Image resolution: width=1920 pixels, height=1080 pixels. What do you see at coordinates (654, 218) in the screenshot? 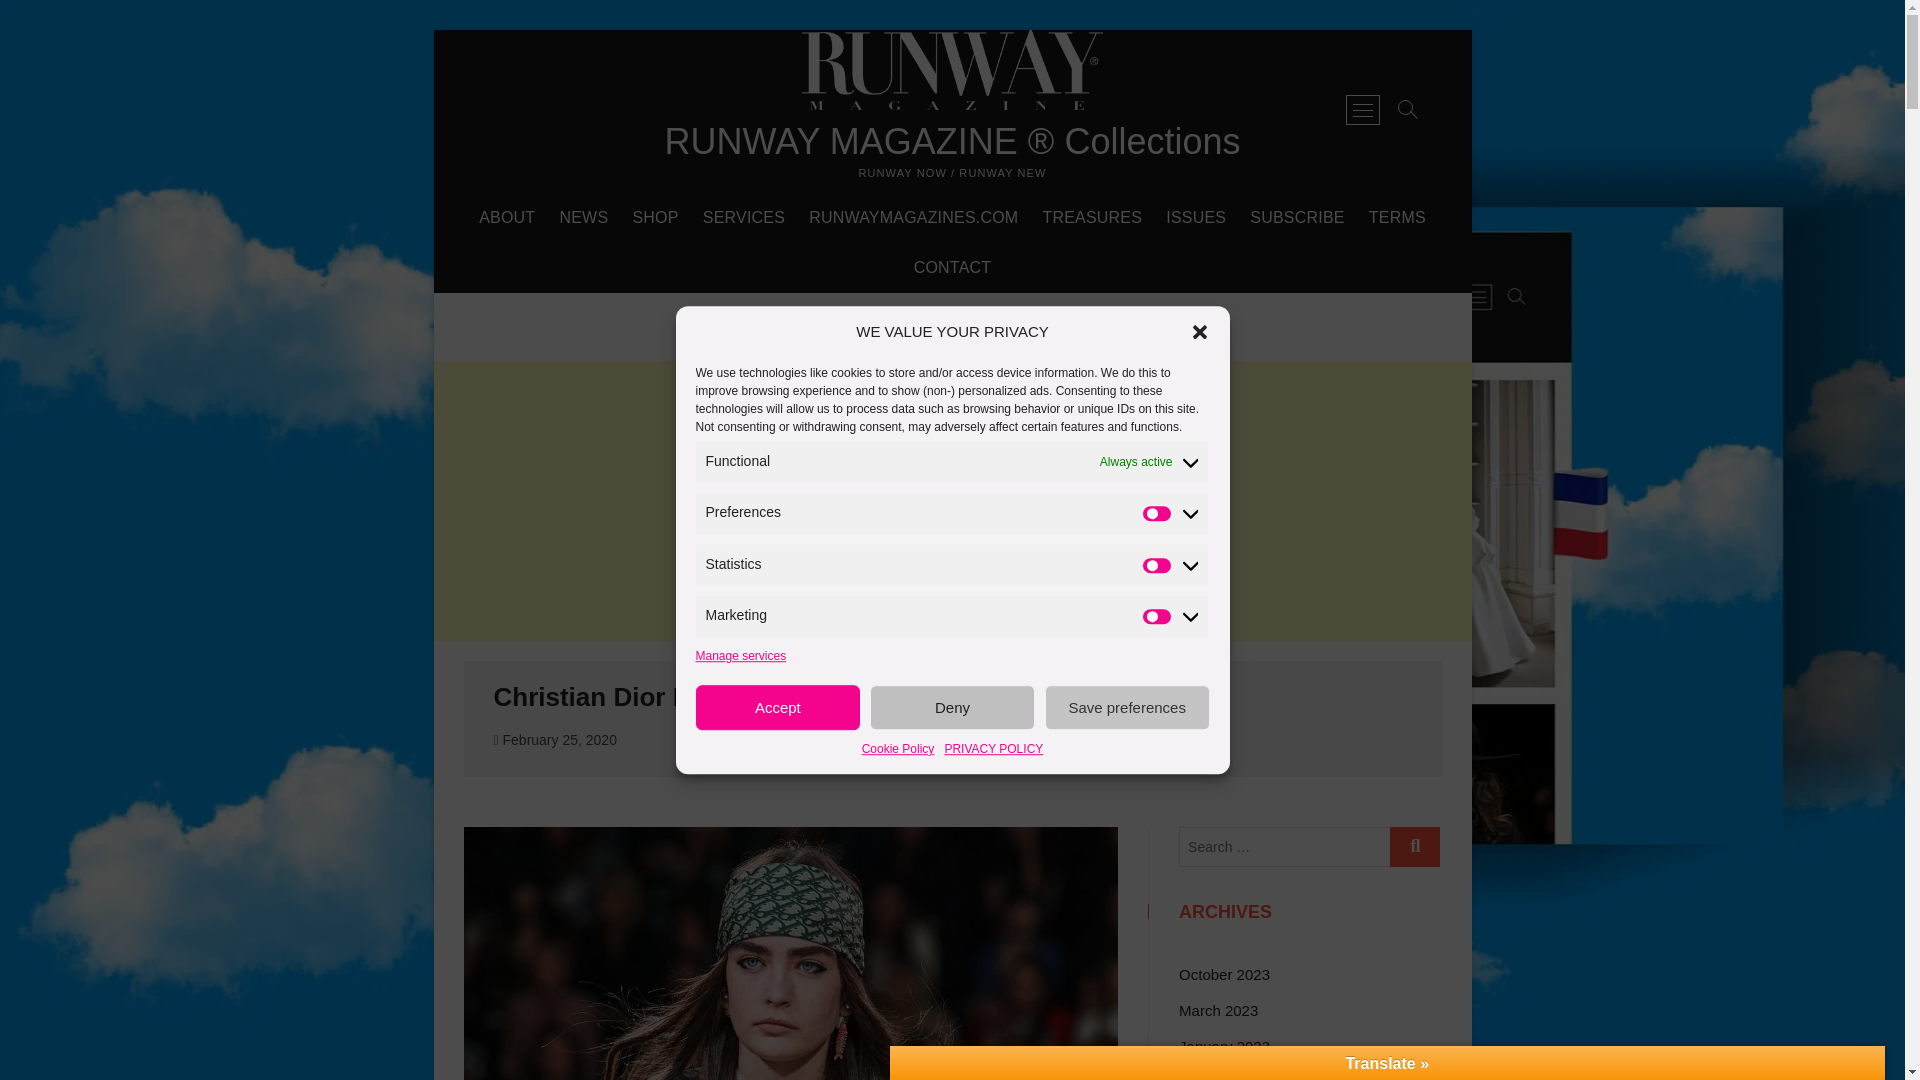
I see `SHOP` at bounding box center [654, 218].